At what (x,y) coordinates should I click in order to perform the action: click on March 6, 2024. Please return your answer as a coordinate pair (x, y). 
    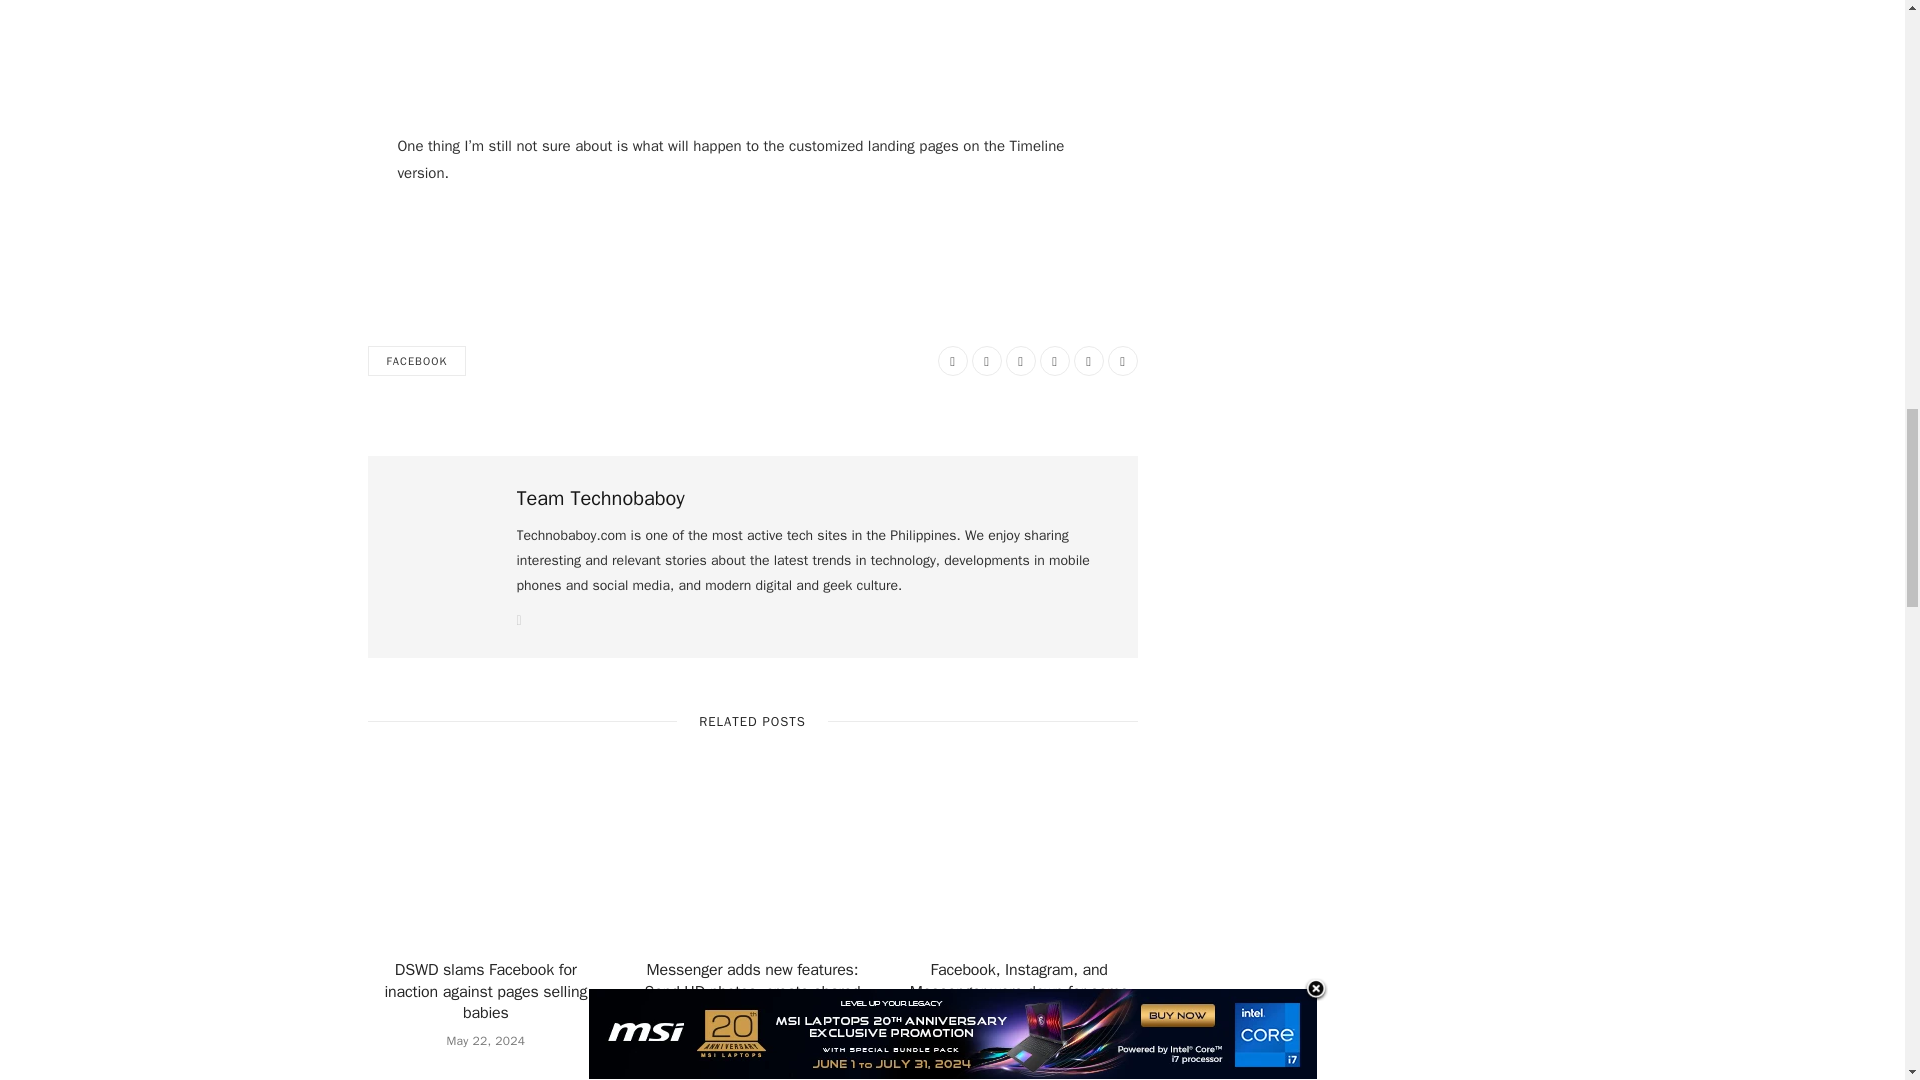
    Looking at the image, I should click on (1019, 1040).